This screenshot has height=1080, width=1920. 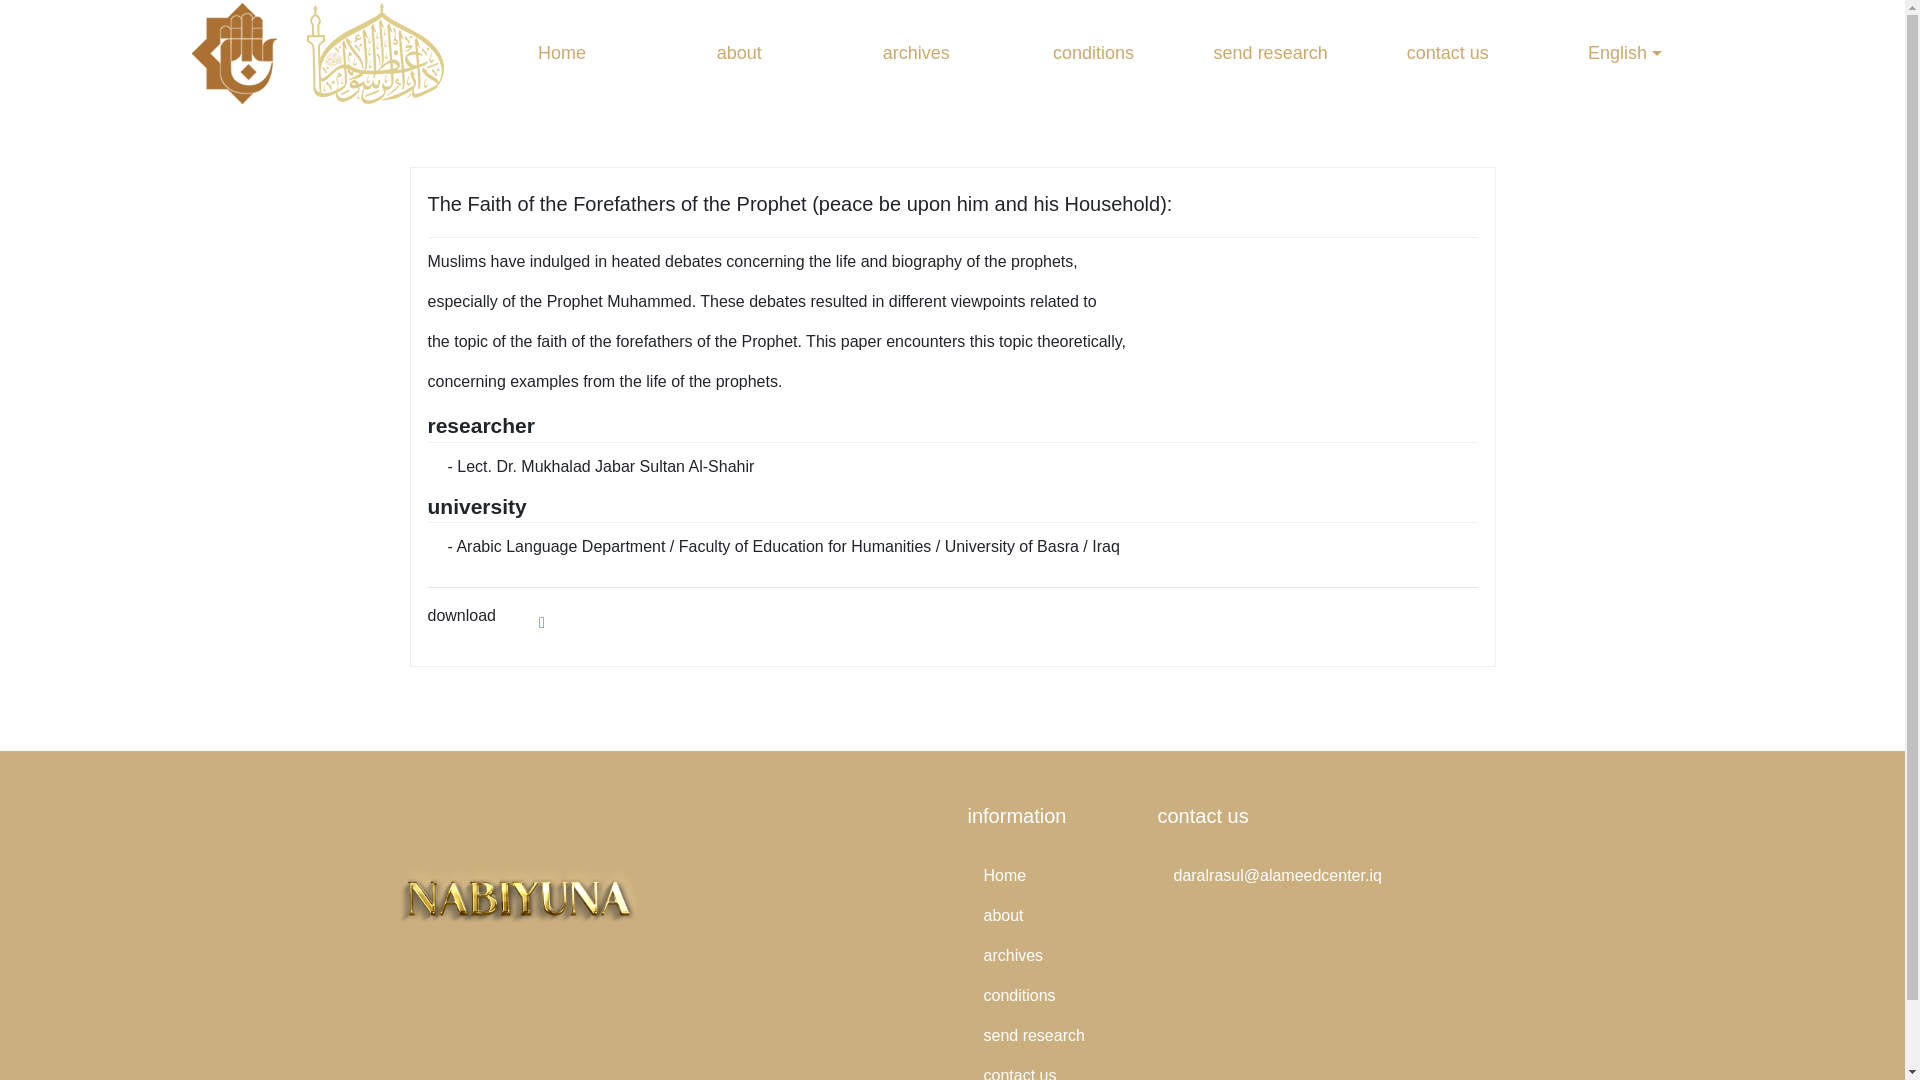 What do you see at coordinates (1048, 1068) in the screenshot?
I see `contact us` at bounding box center [1048, 1068].